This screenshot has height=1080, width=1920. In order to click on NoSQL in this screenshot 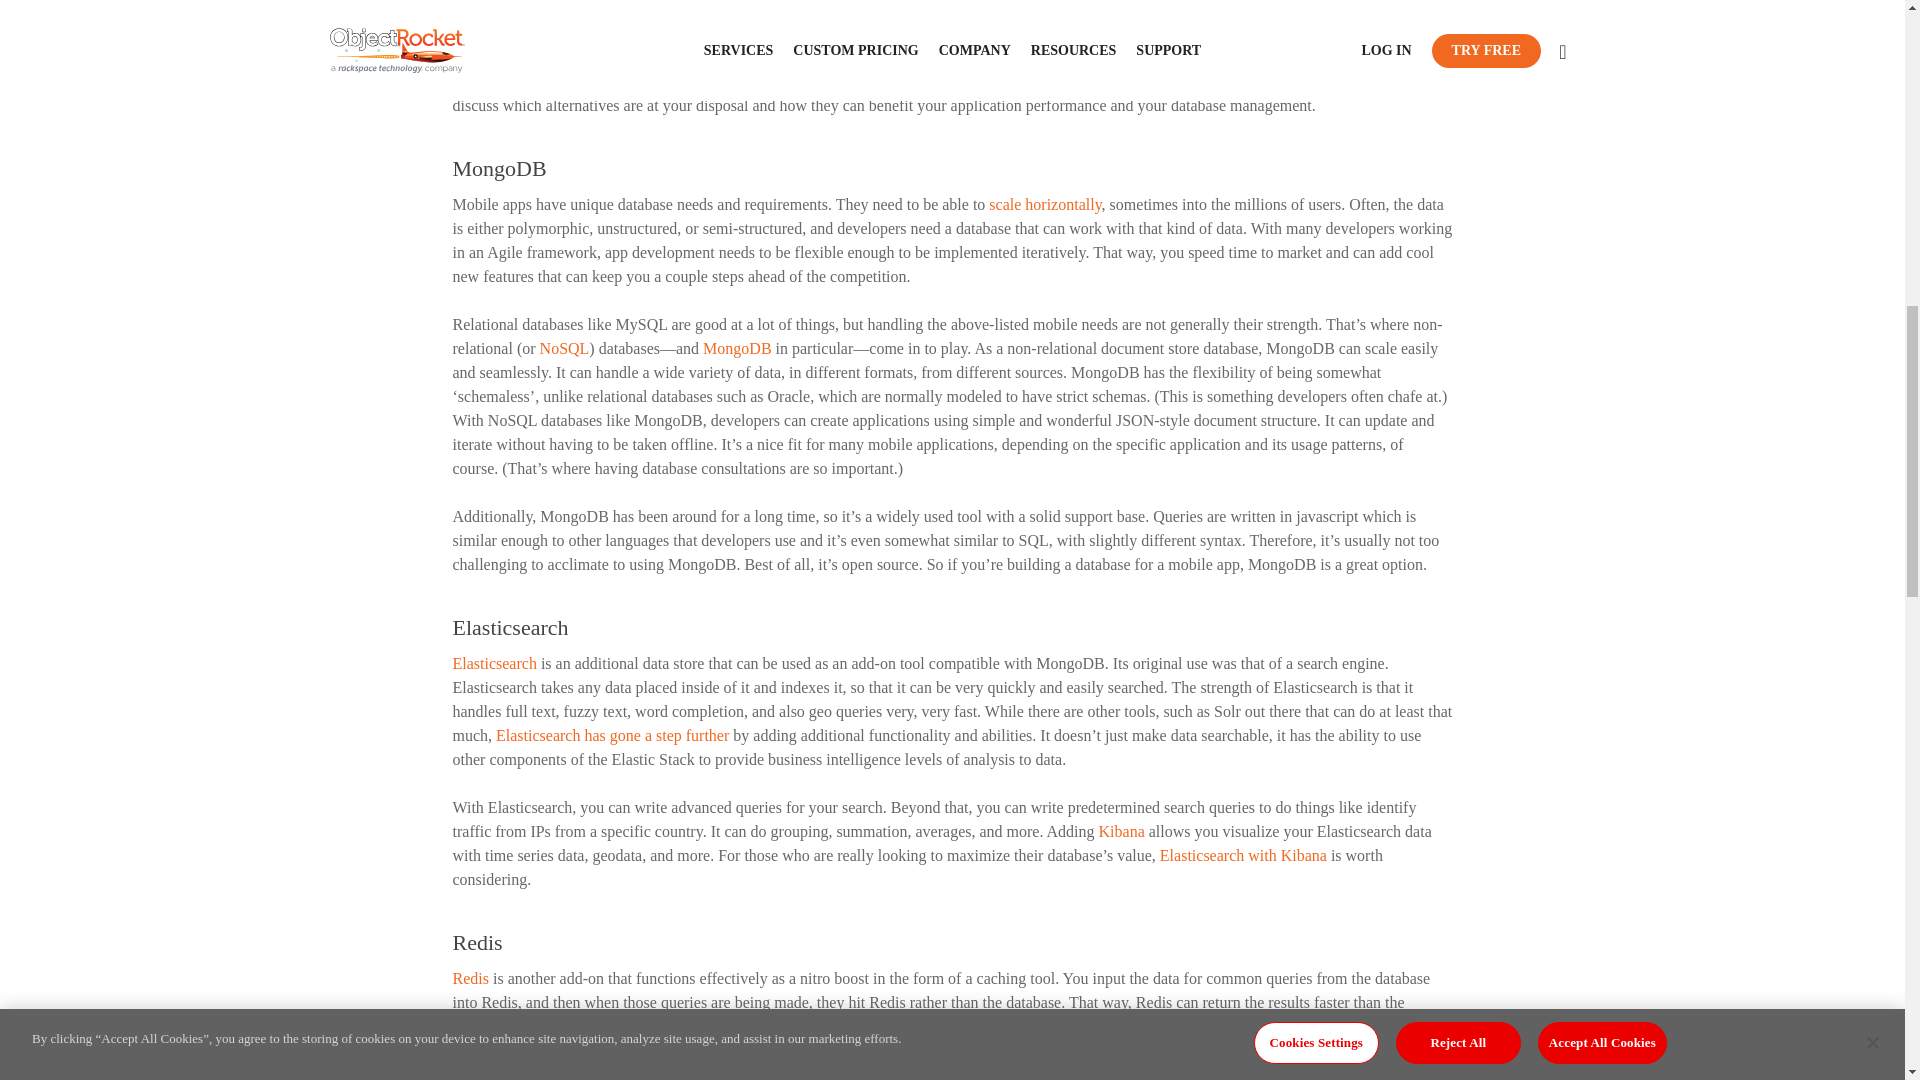, I will do `click(564, 348)`.